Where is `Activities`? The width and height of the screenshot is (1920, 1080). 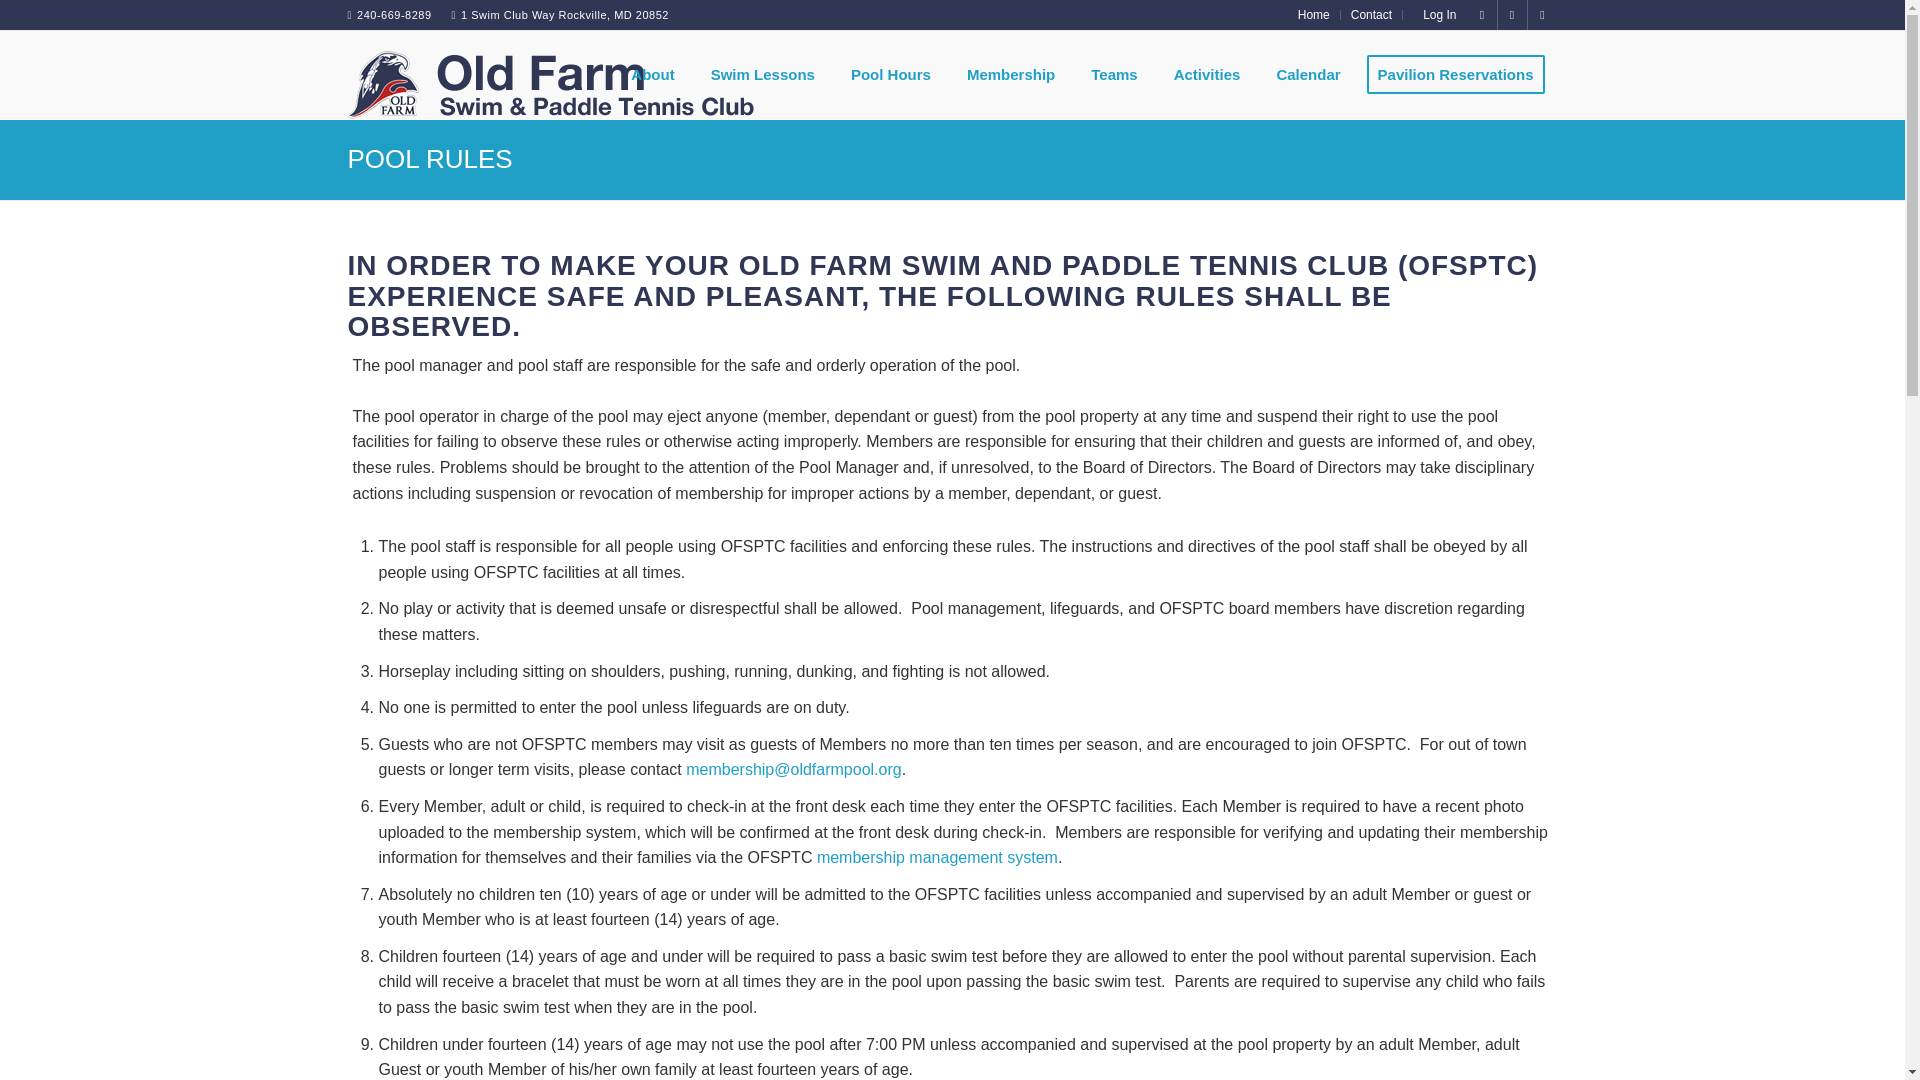 Activities is located at coordinates (1202, 74).